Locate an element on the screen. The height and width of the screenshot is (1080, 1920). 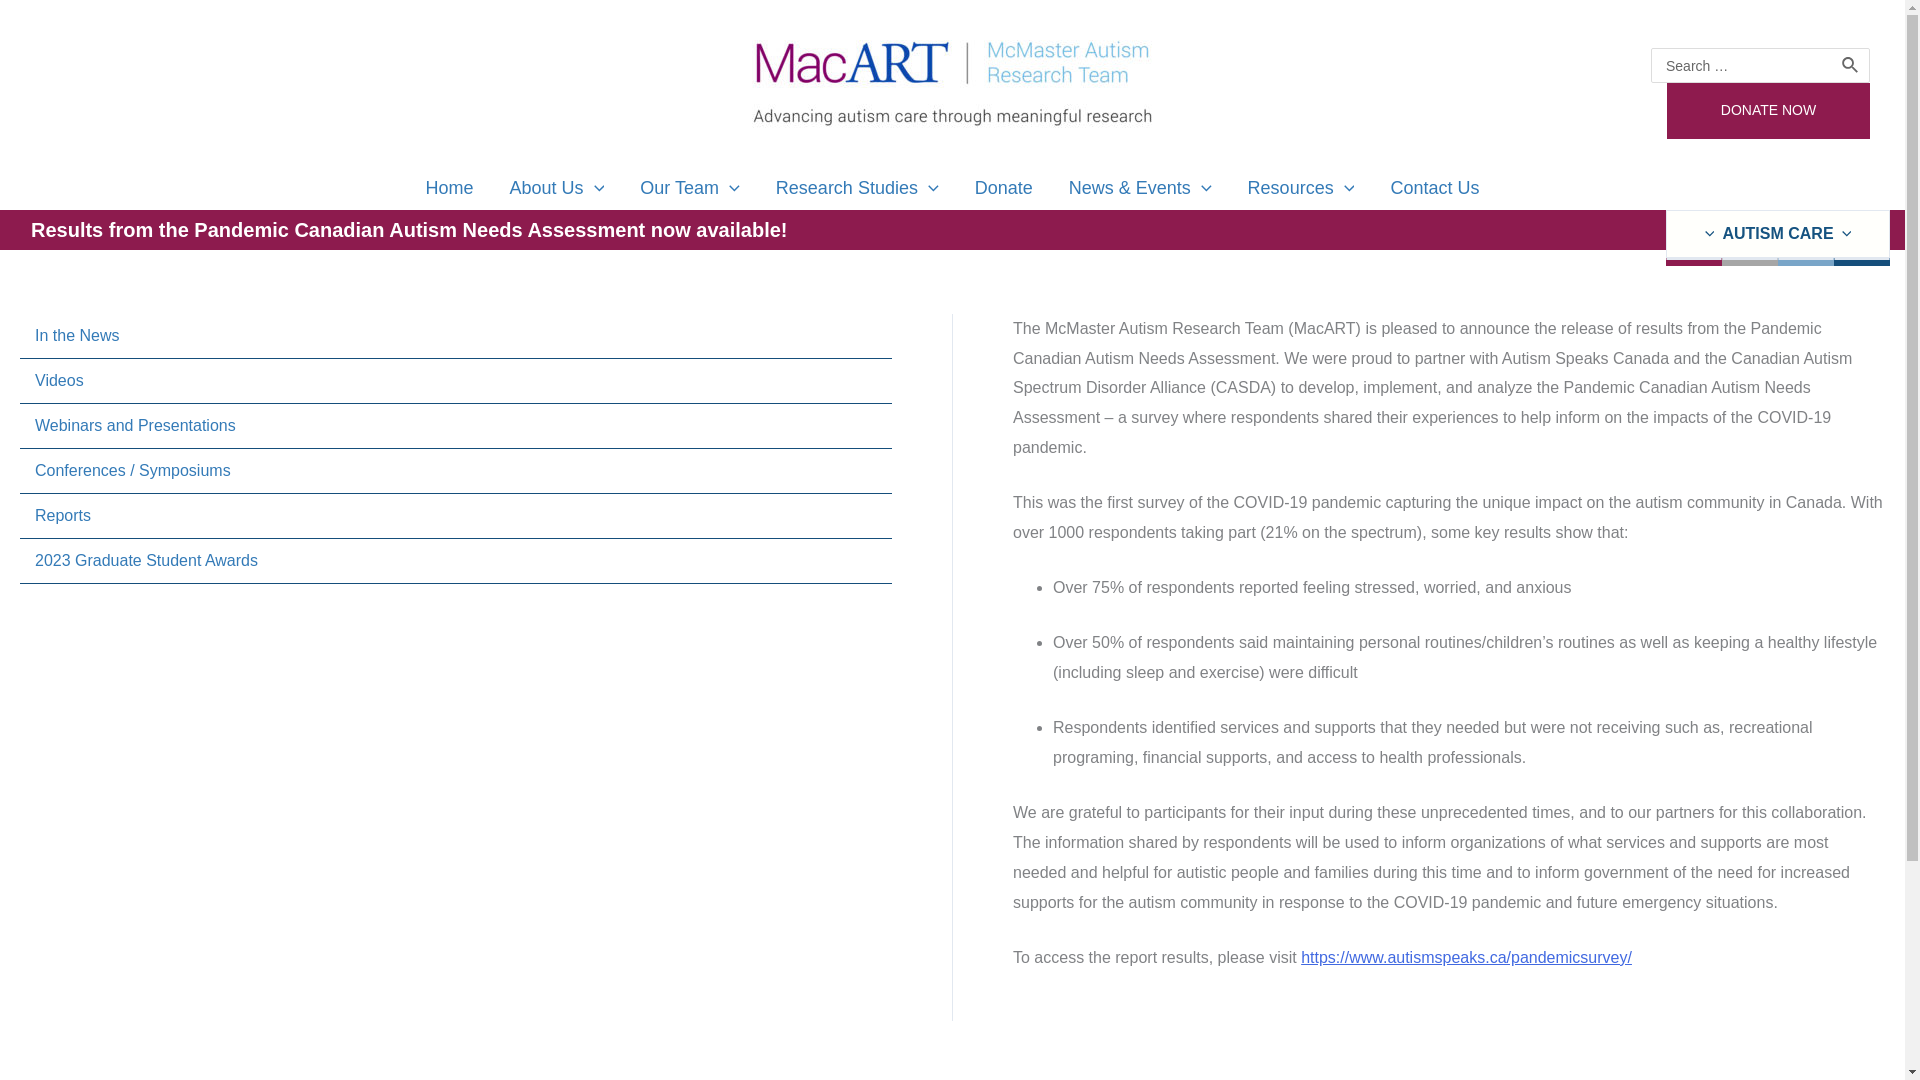
Donate is located at coordinates (1003, 188).